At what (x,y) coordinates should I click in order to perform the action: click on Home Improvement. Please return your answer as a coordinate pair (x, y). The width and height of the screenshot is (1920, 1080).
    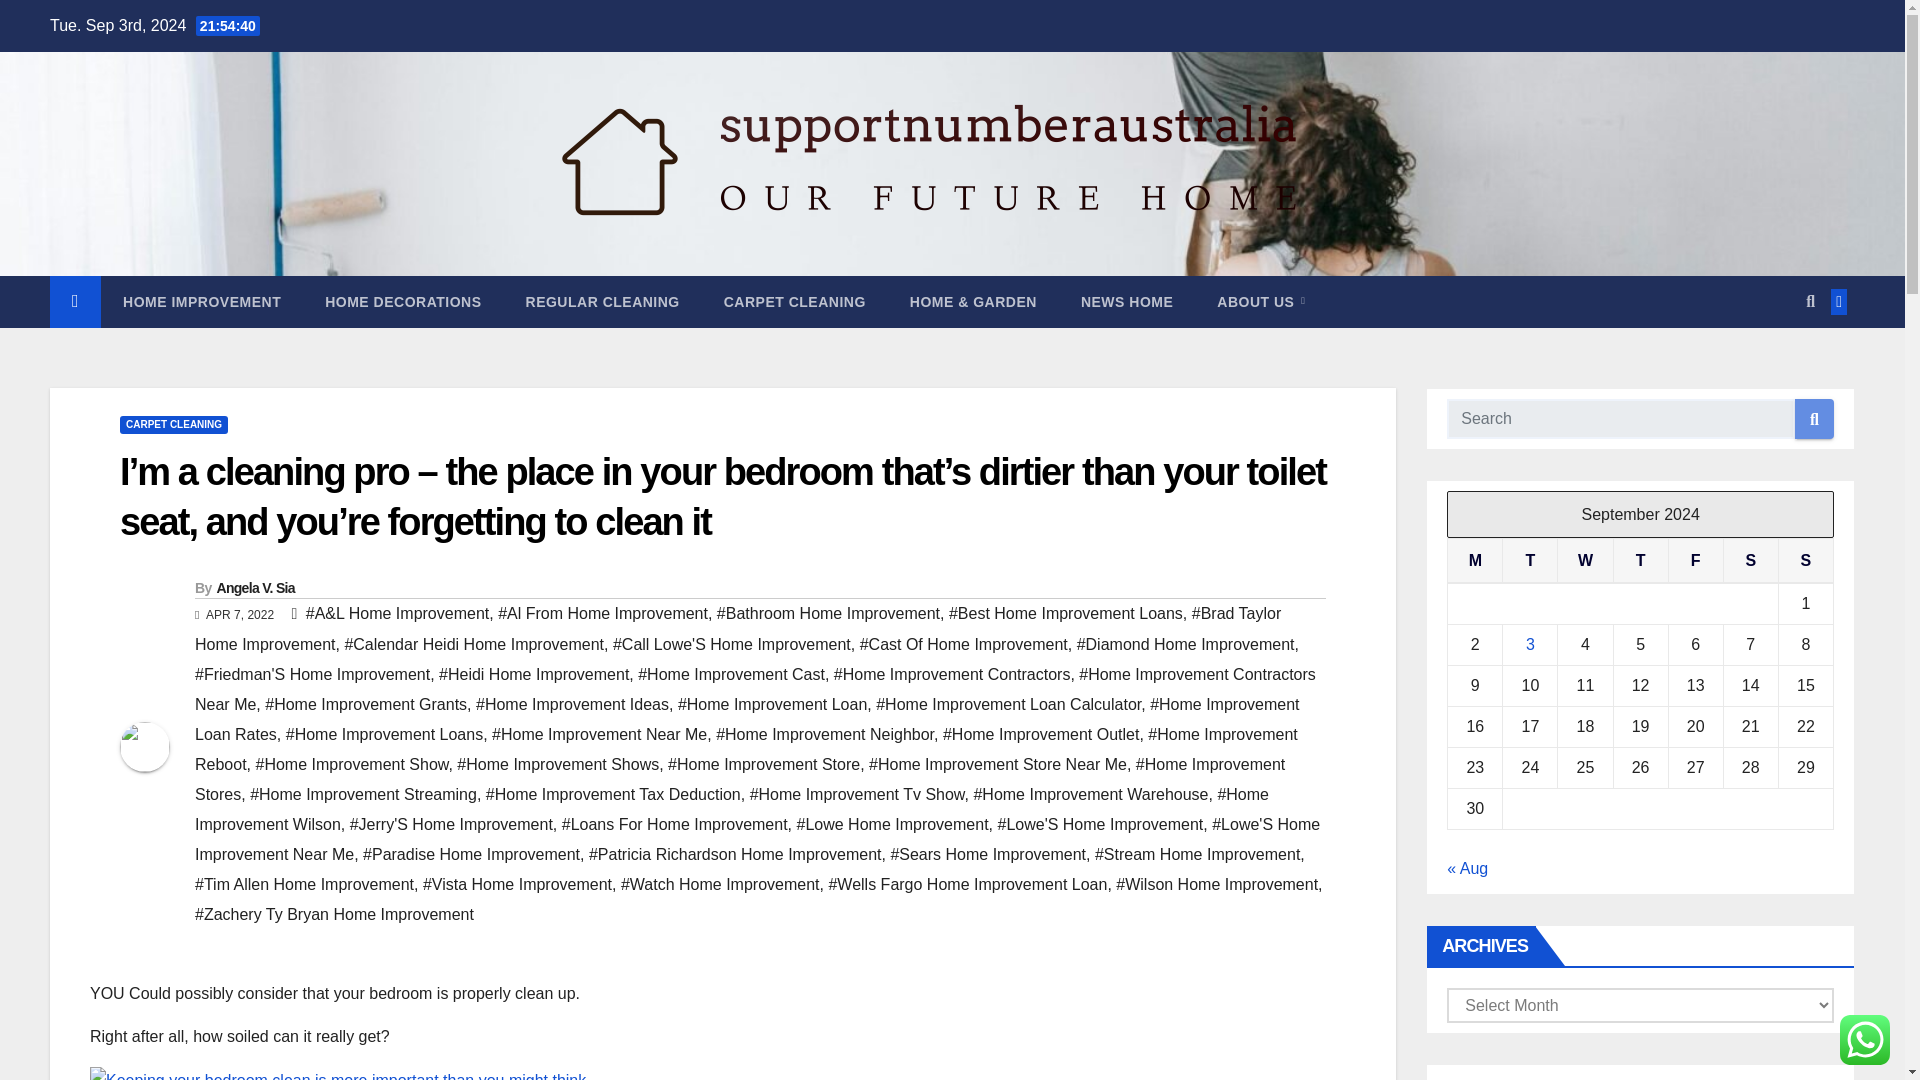
    Looking at the image, I should click on (202, 302).